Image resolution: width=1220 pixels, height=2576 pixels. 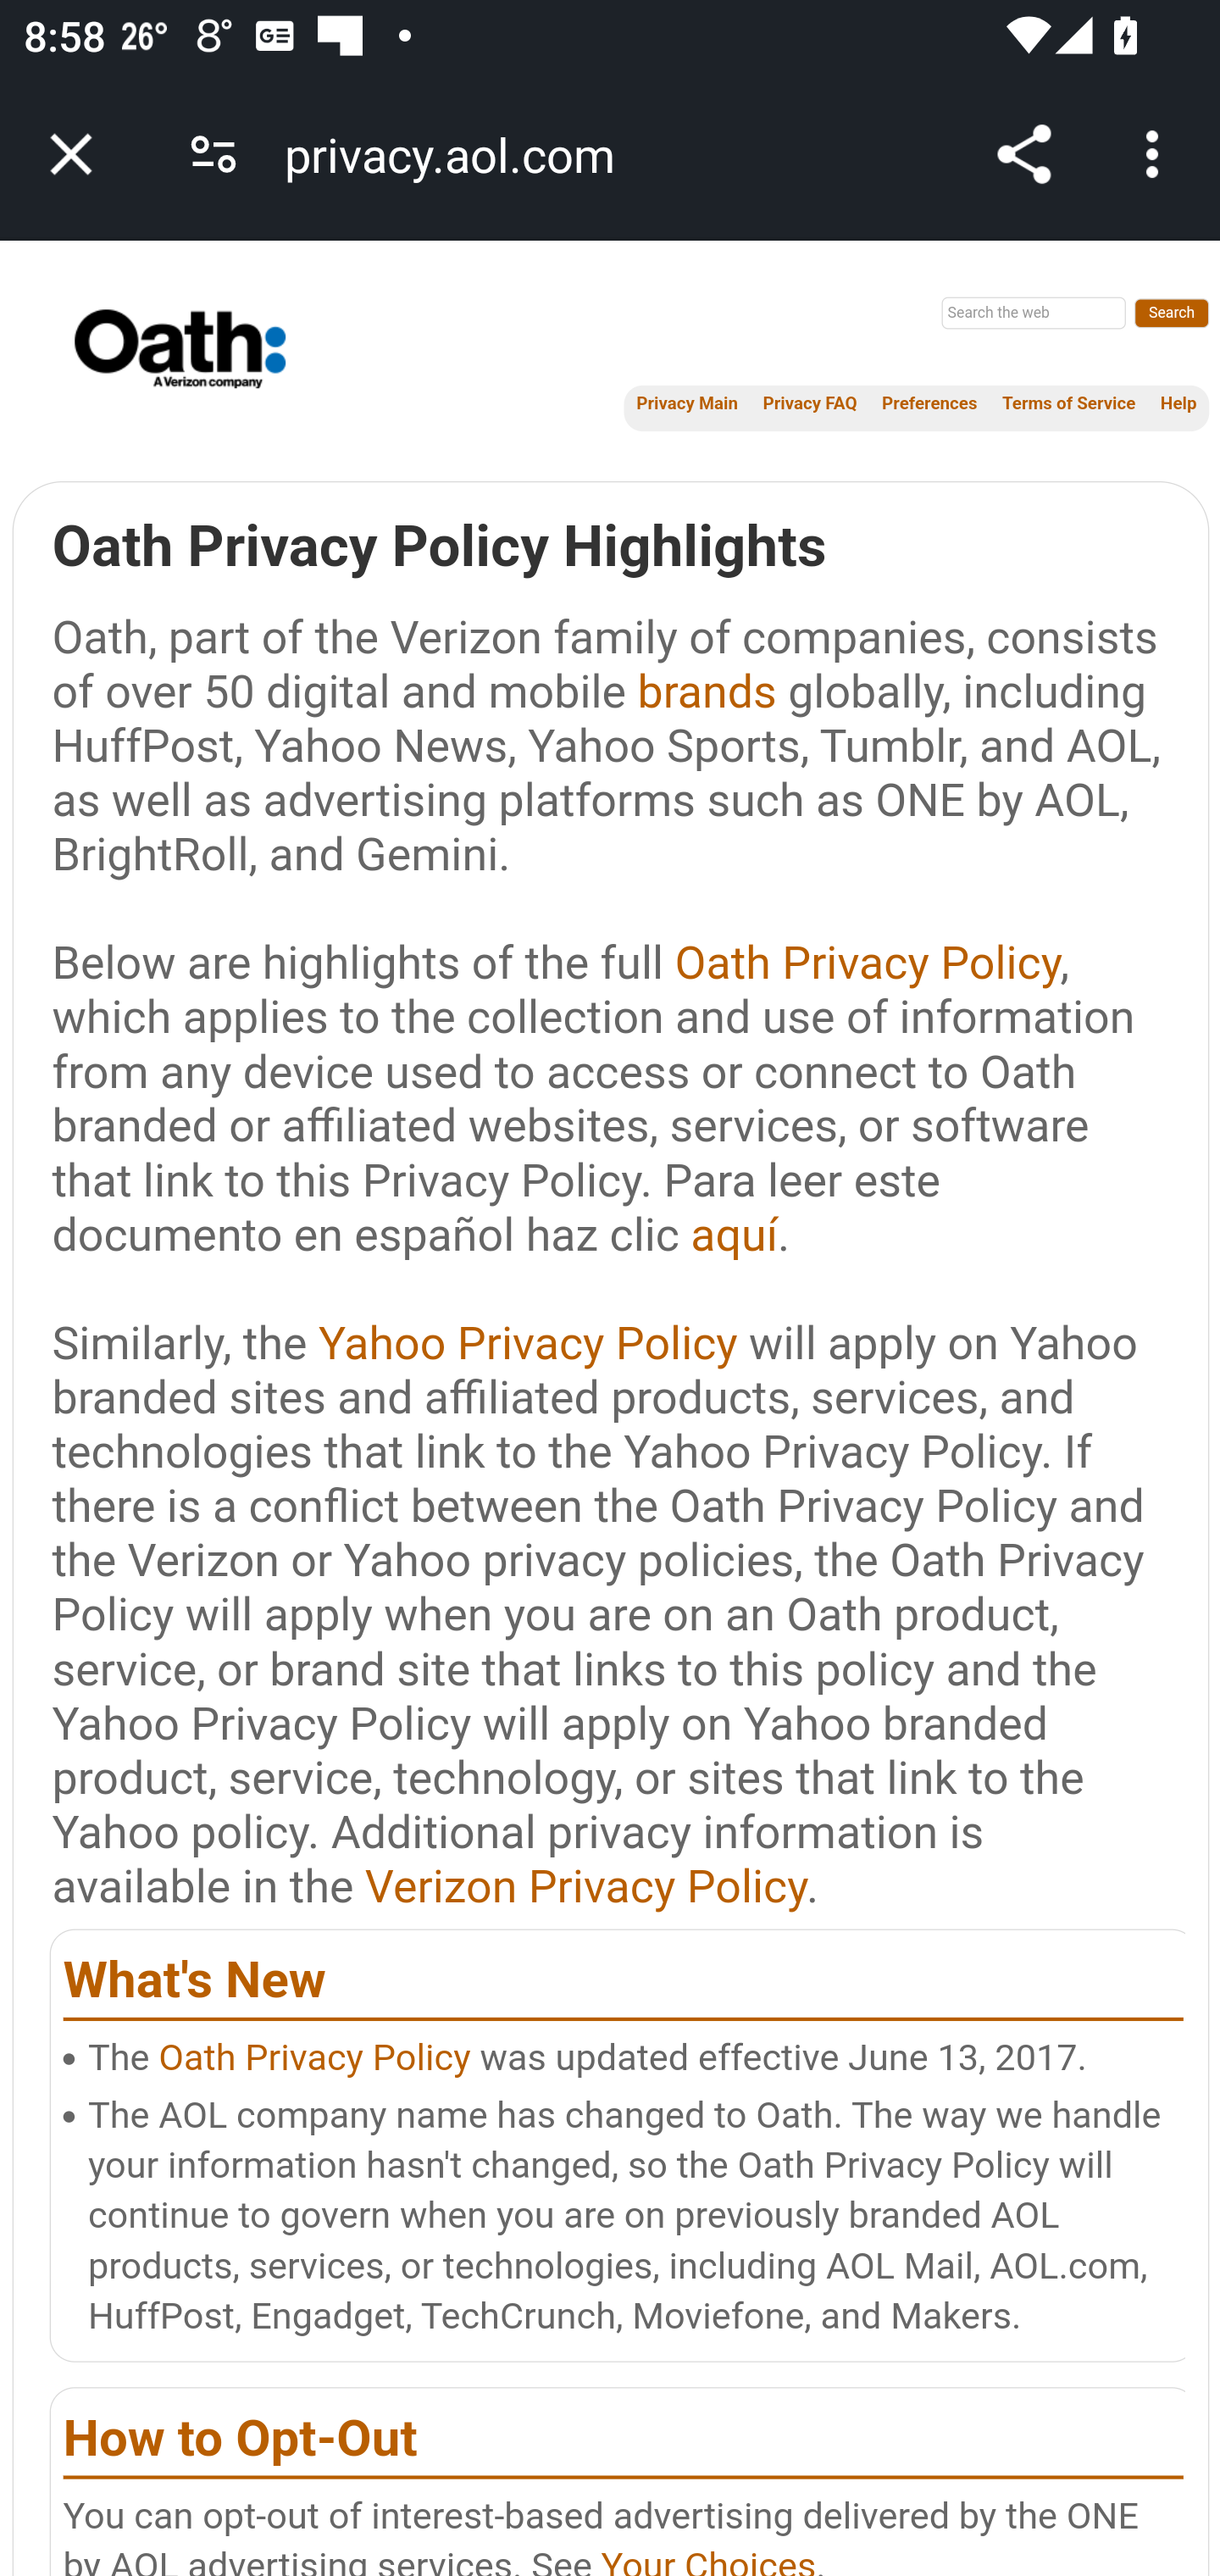 What do you see at coordinates (734, 1234) in the screenshot?
I see `aquí` at bounding box center [734, 1234].